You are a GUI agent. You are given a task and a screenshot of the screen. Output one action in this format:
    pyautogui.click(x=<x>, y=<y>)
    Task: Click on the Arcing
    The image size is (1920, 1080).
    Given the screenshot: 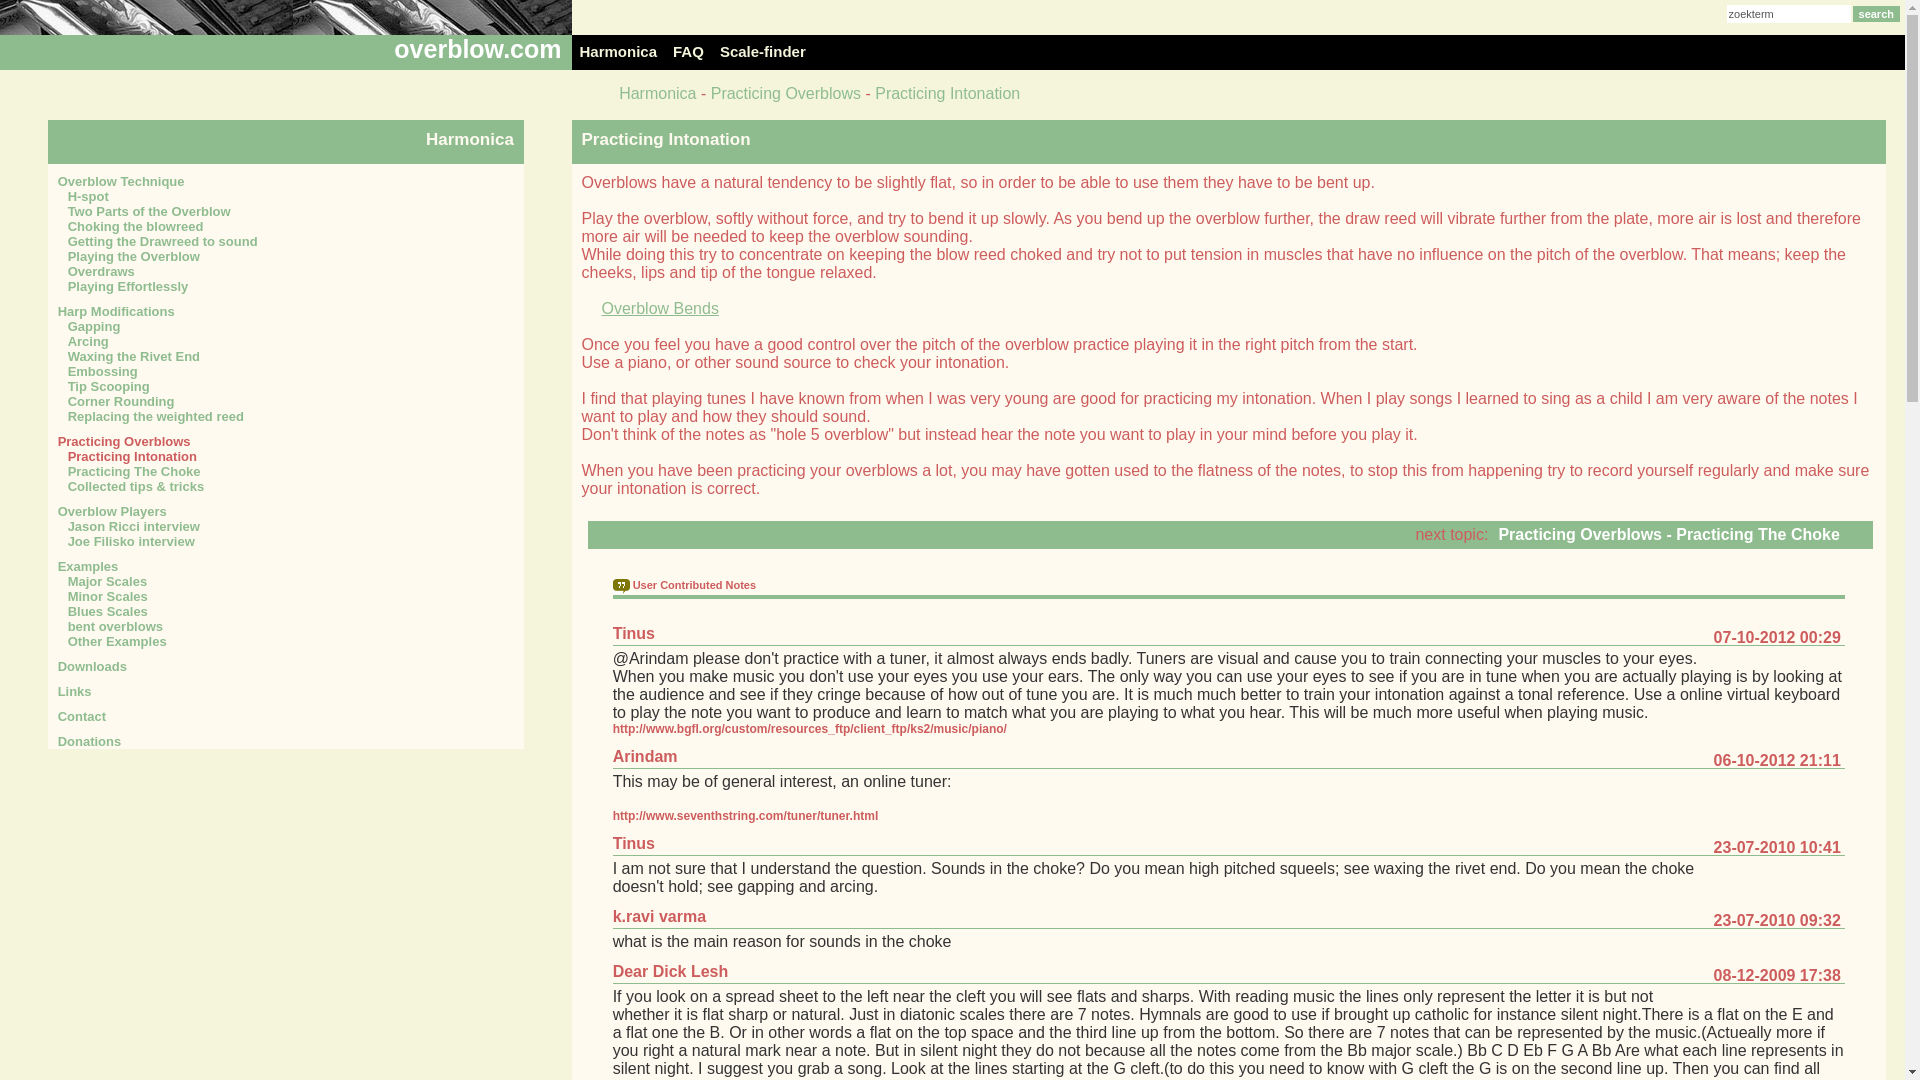 What is the action you would take?
    pyautogui.click(x=286, y=340)
    